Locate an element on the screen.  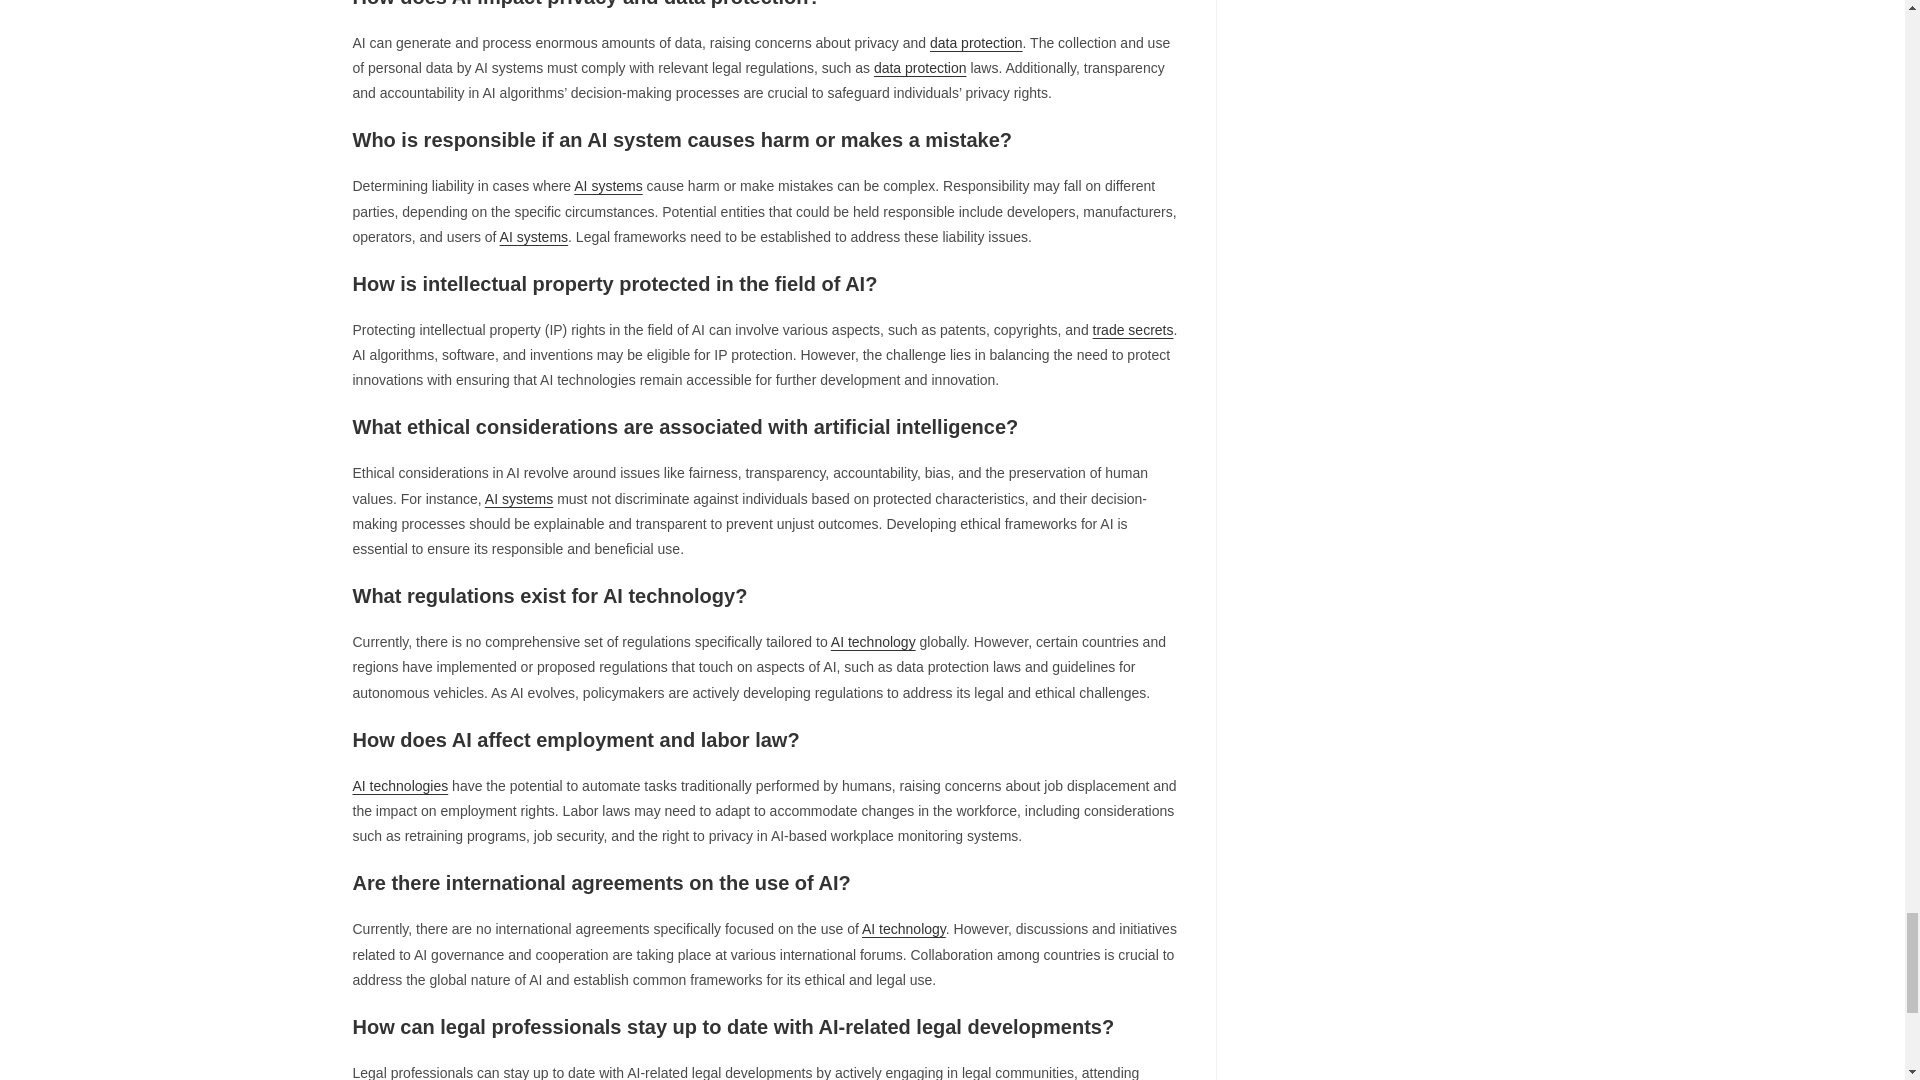
AI systems is located at coordinates (518, 498).